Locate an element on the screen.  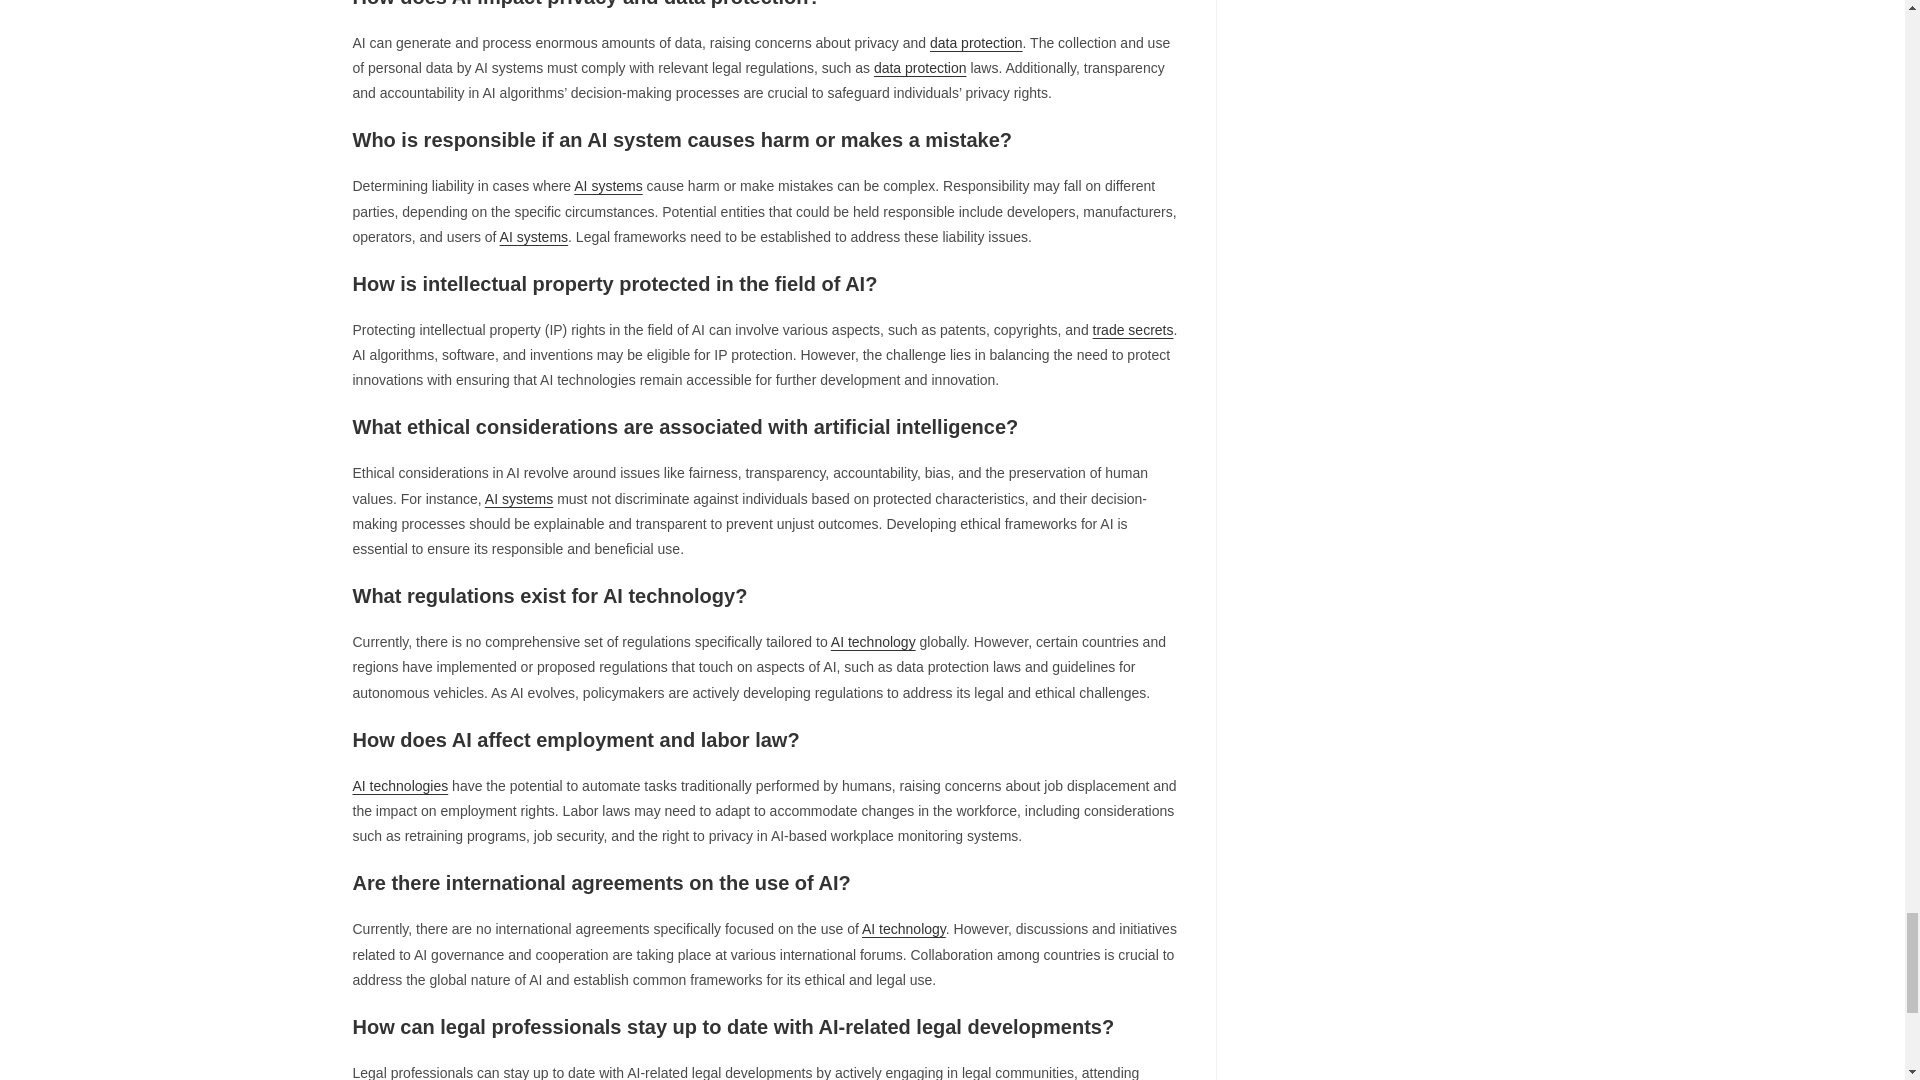
AI systems is located at coordinates (518, 498).